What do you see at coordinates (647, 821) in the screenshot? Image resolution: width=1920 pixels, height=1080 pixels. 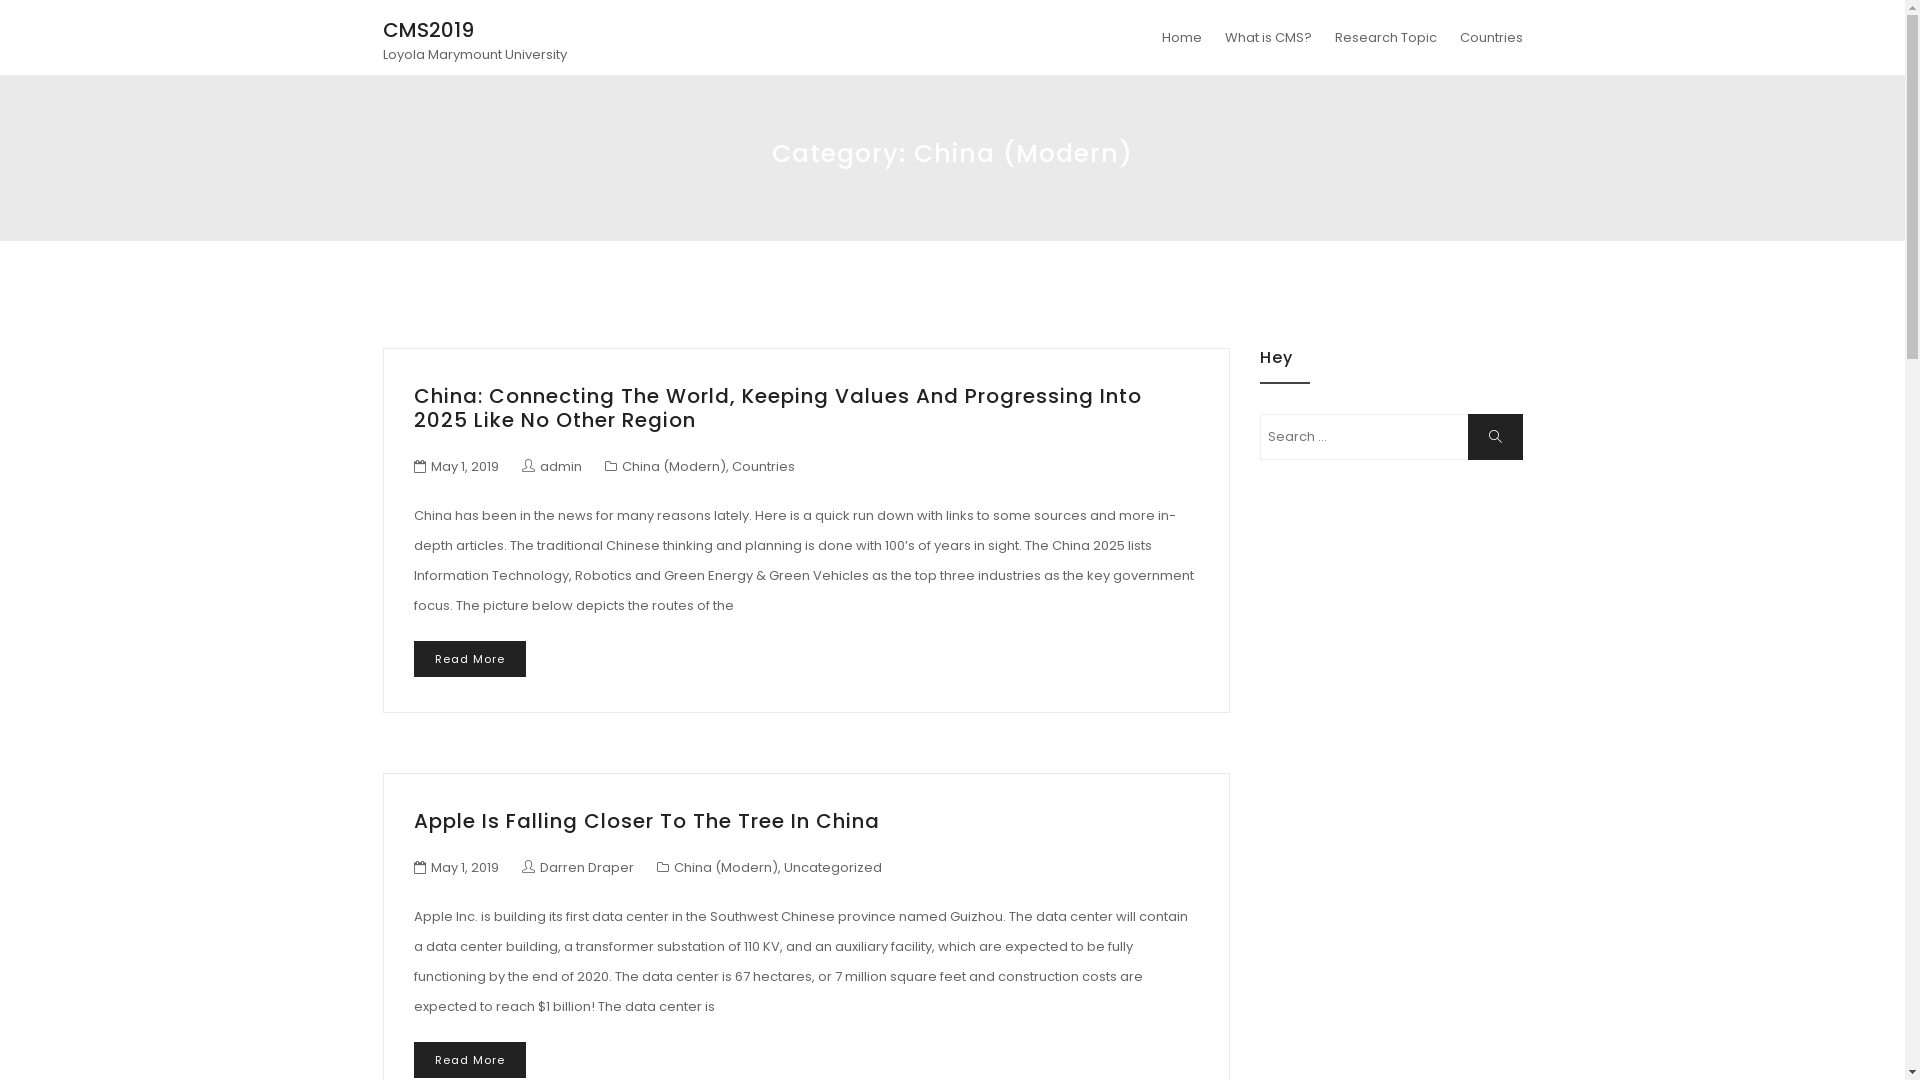 I see `Apple Is Falling Closer To The Tree In China` at bounding box center [647, 821].